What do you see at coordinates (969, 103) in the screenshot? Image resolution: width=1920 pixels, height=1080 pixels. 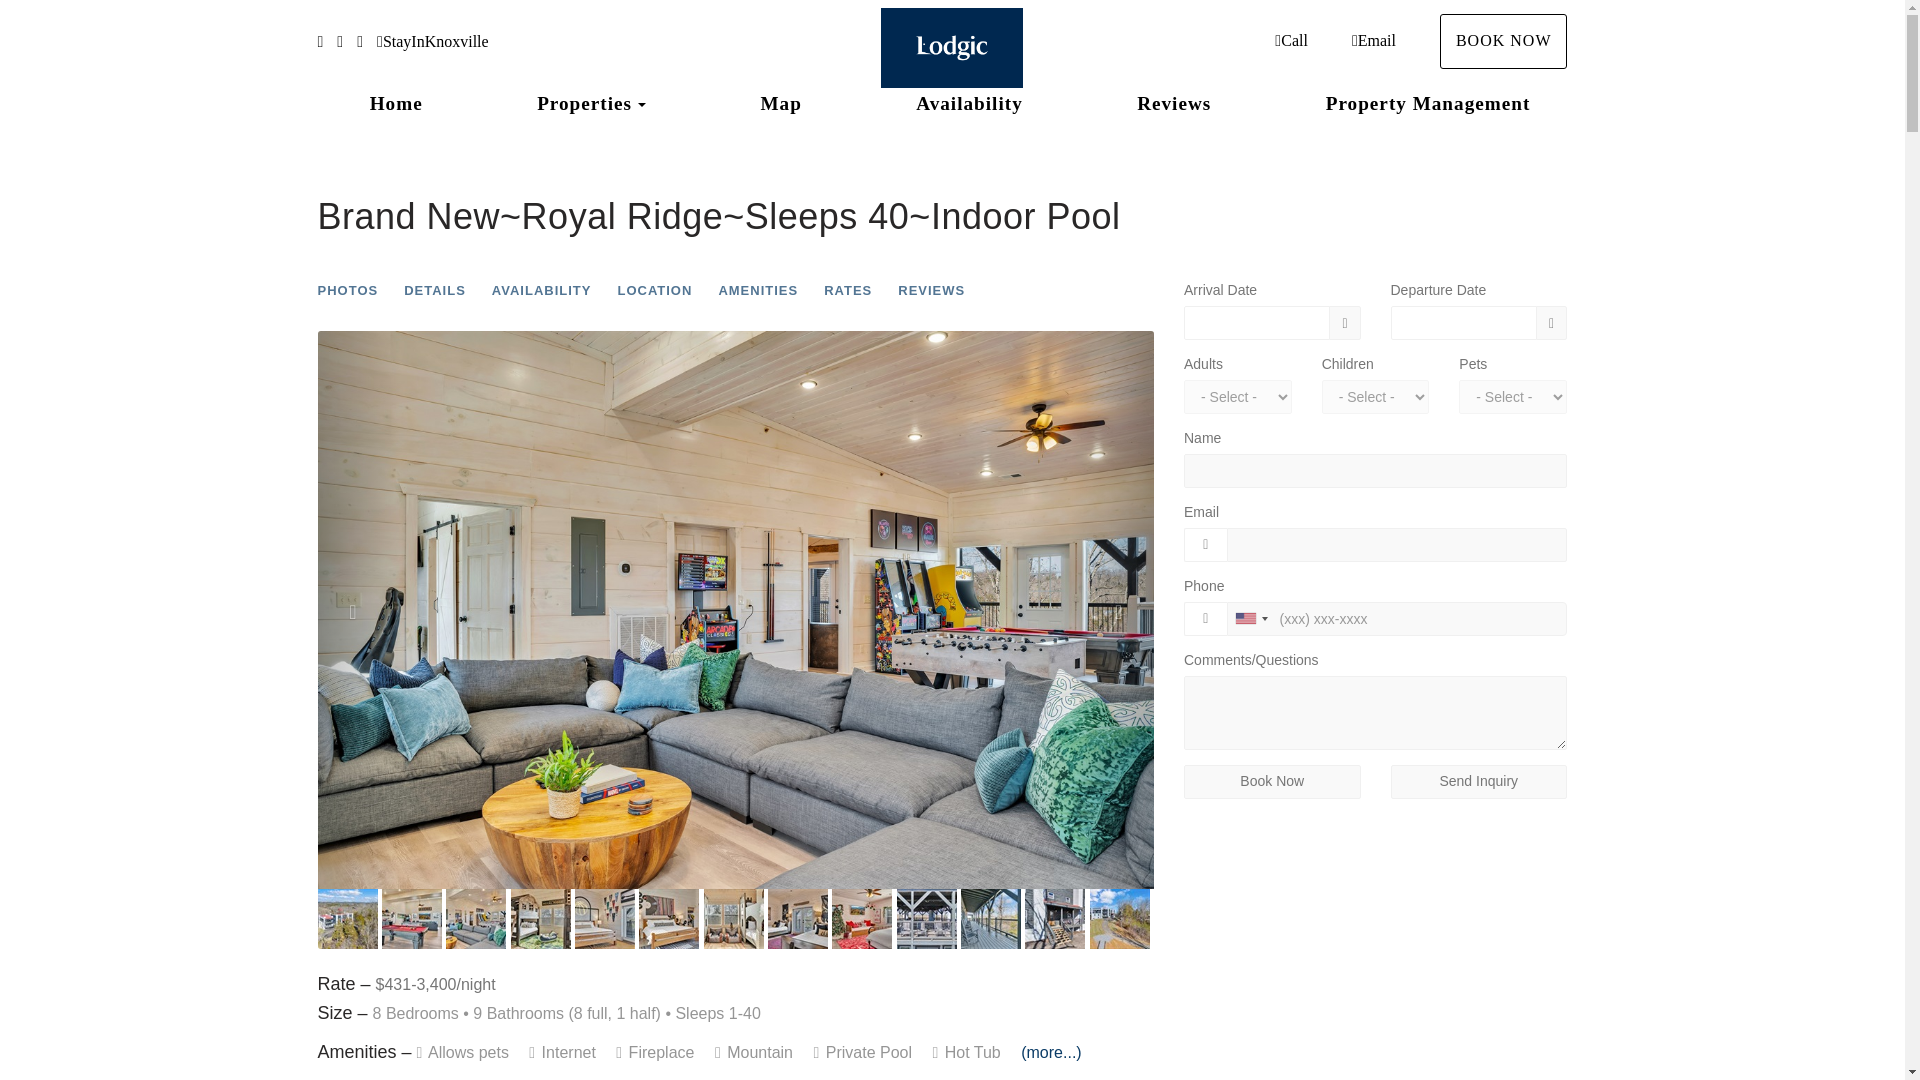 I see `Availability` at bounding box center [969, 103].